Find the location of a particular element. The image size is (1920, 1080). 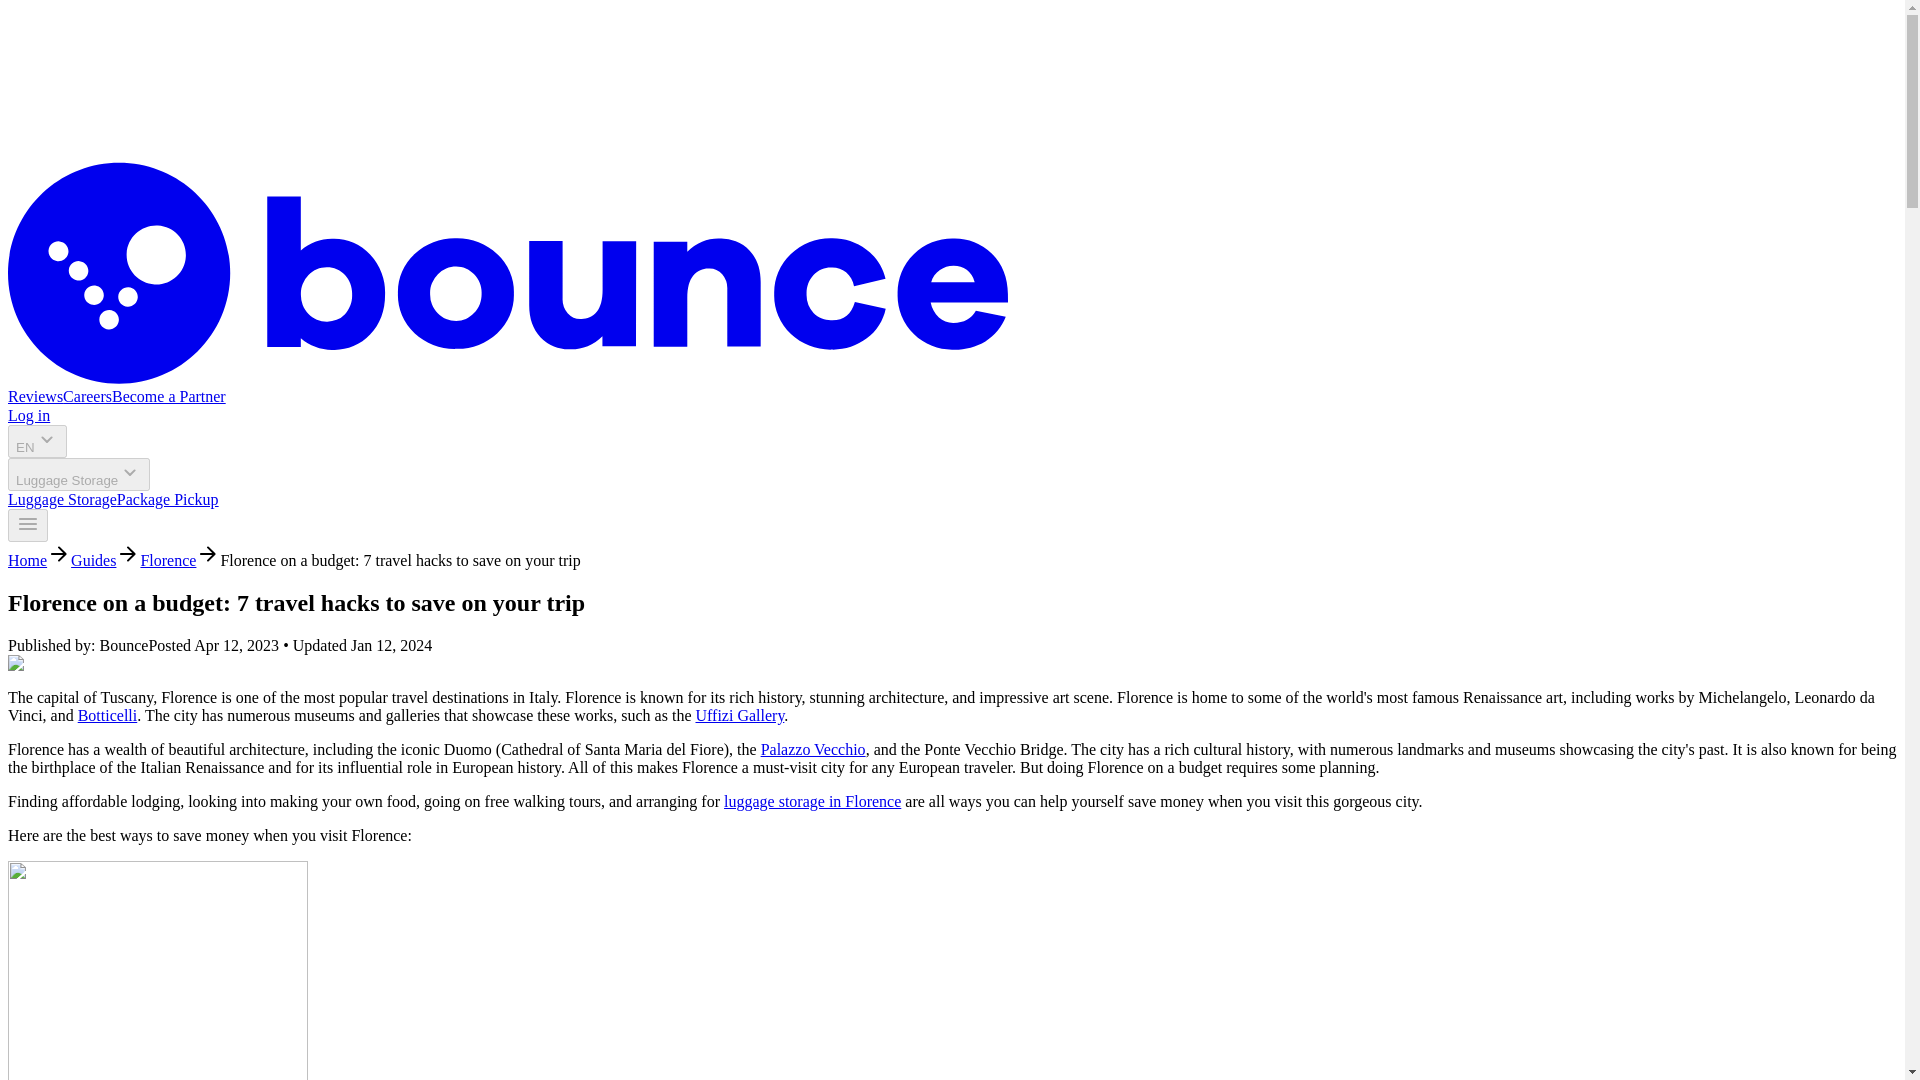

Botticelli is located at coordinates (108, 715).